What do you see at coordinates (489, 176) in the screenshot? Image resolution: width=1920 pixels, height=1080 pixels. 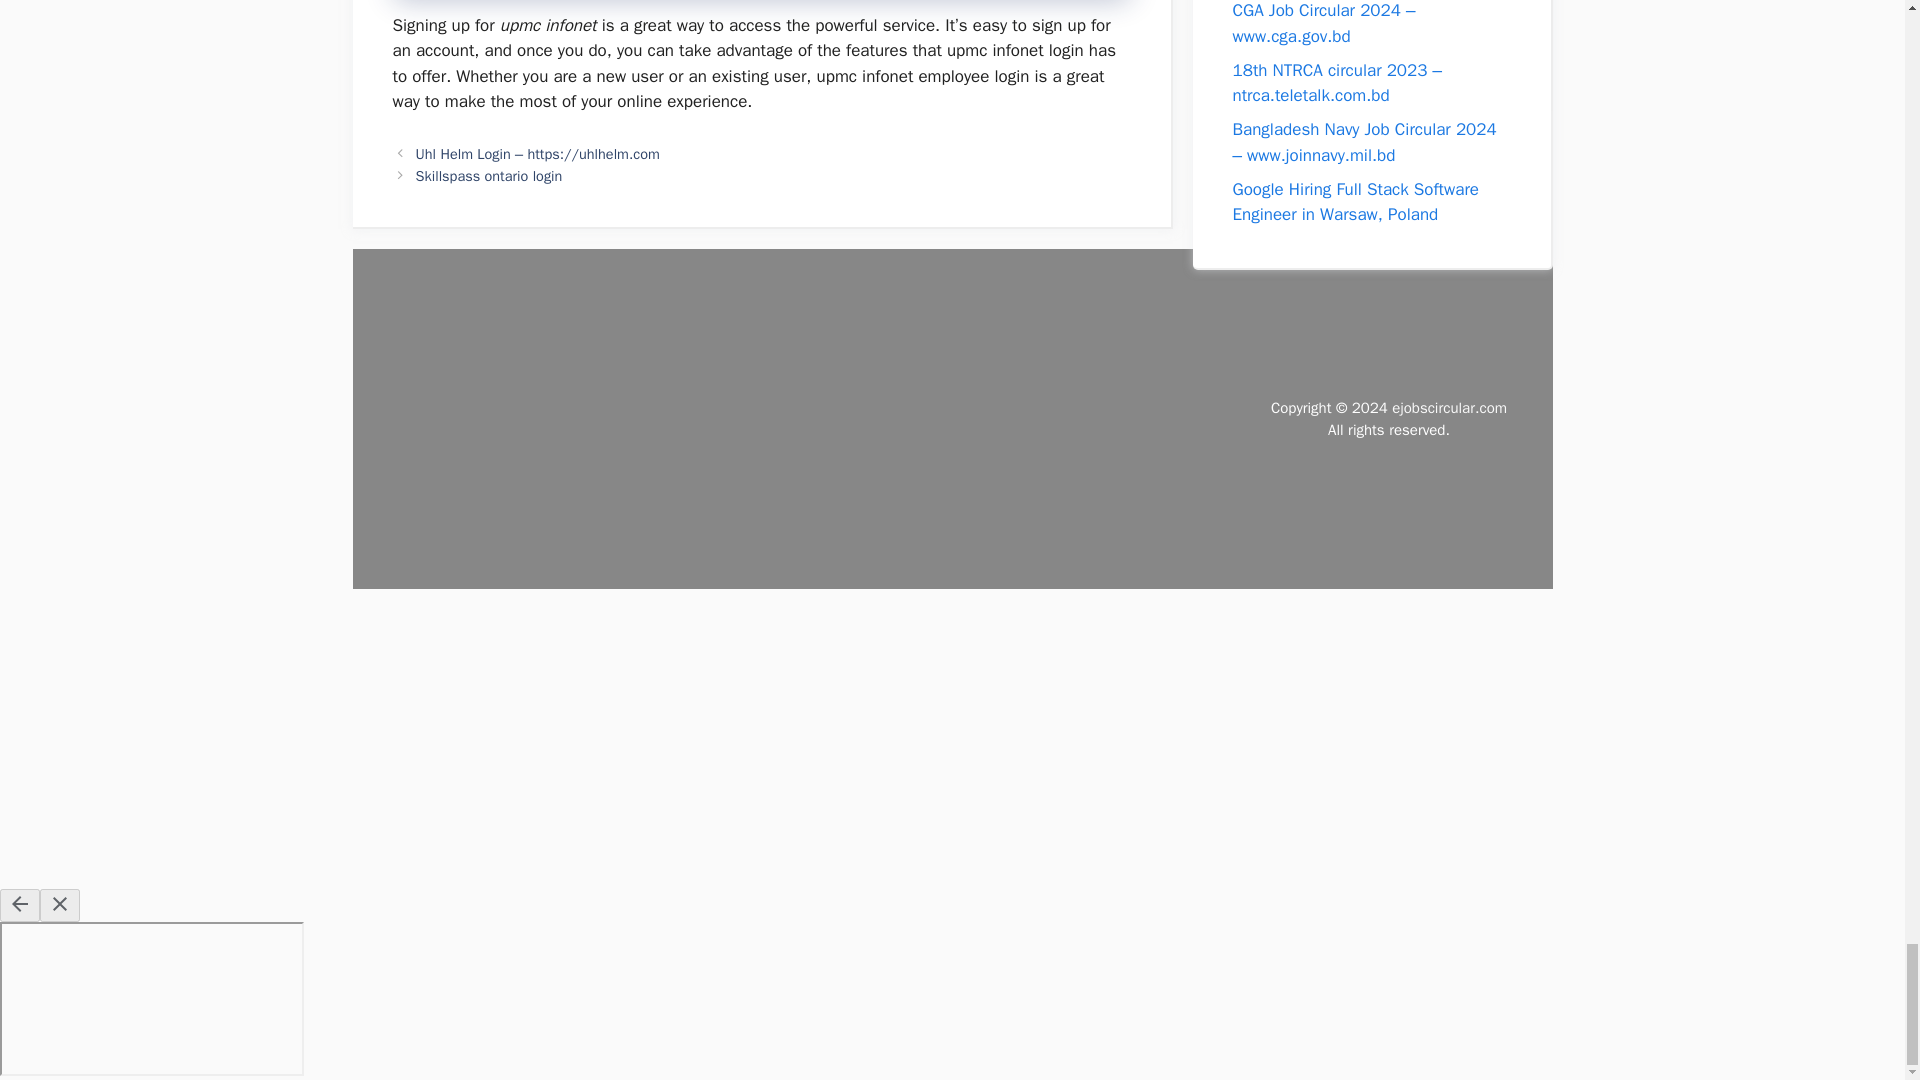 I see `Skillspass ontario login` at bounding box center [489, 176].